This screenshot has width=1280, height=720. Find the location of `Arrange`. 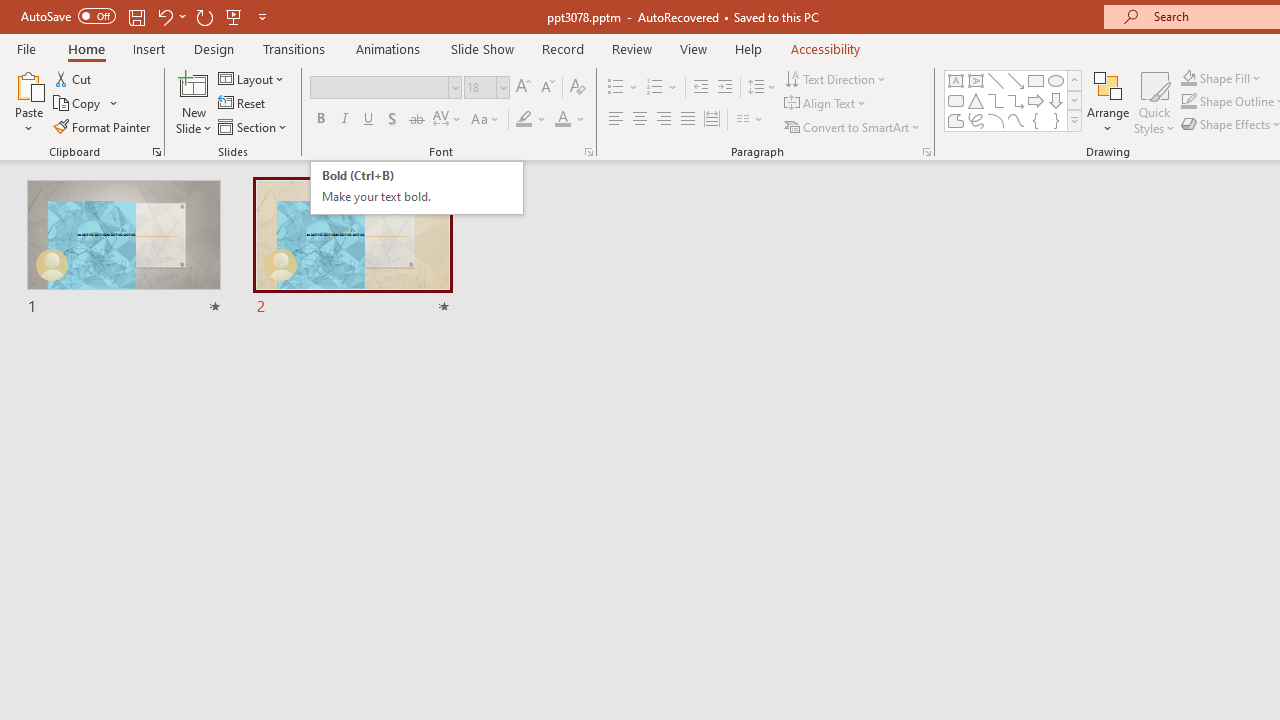

Arrange is located at coordinates (1108, 102).